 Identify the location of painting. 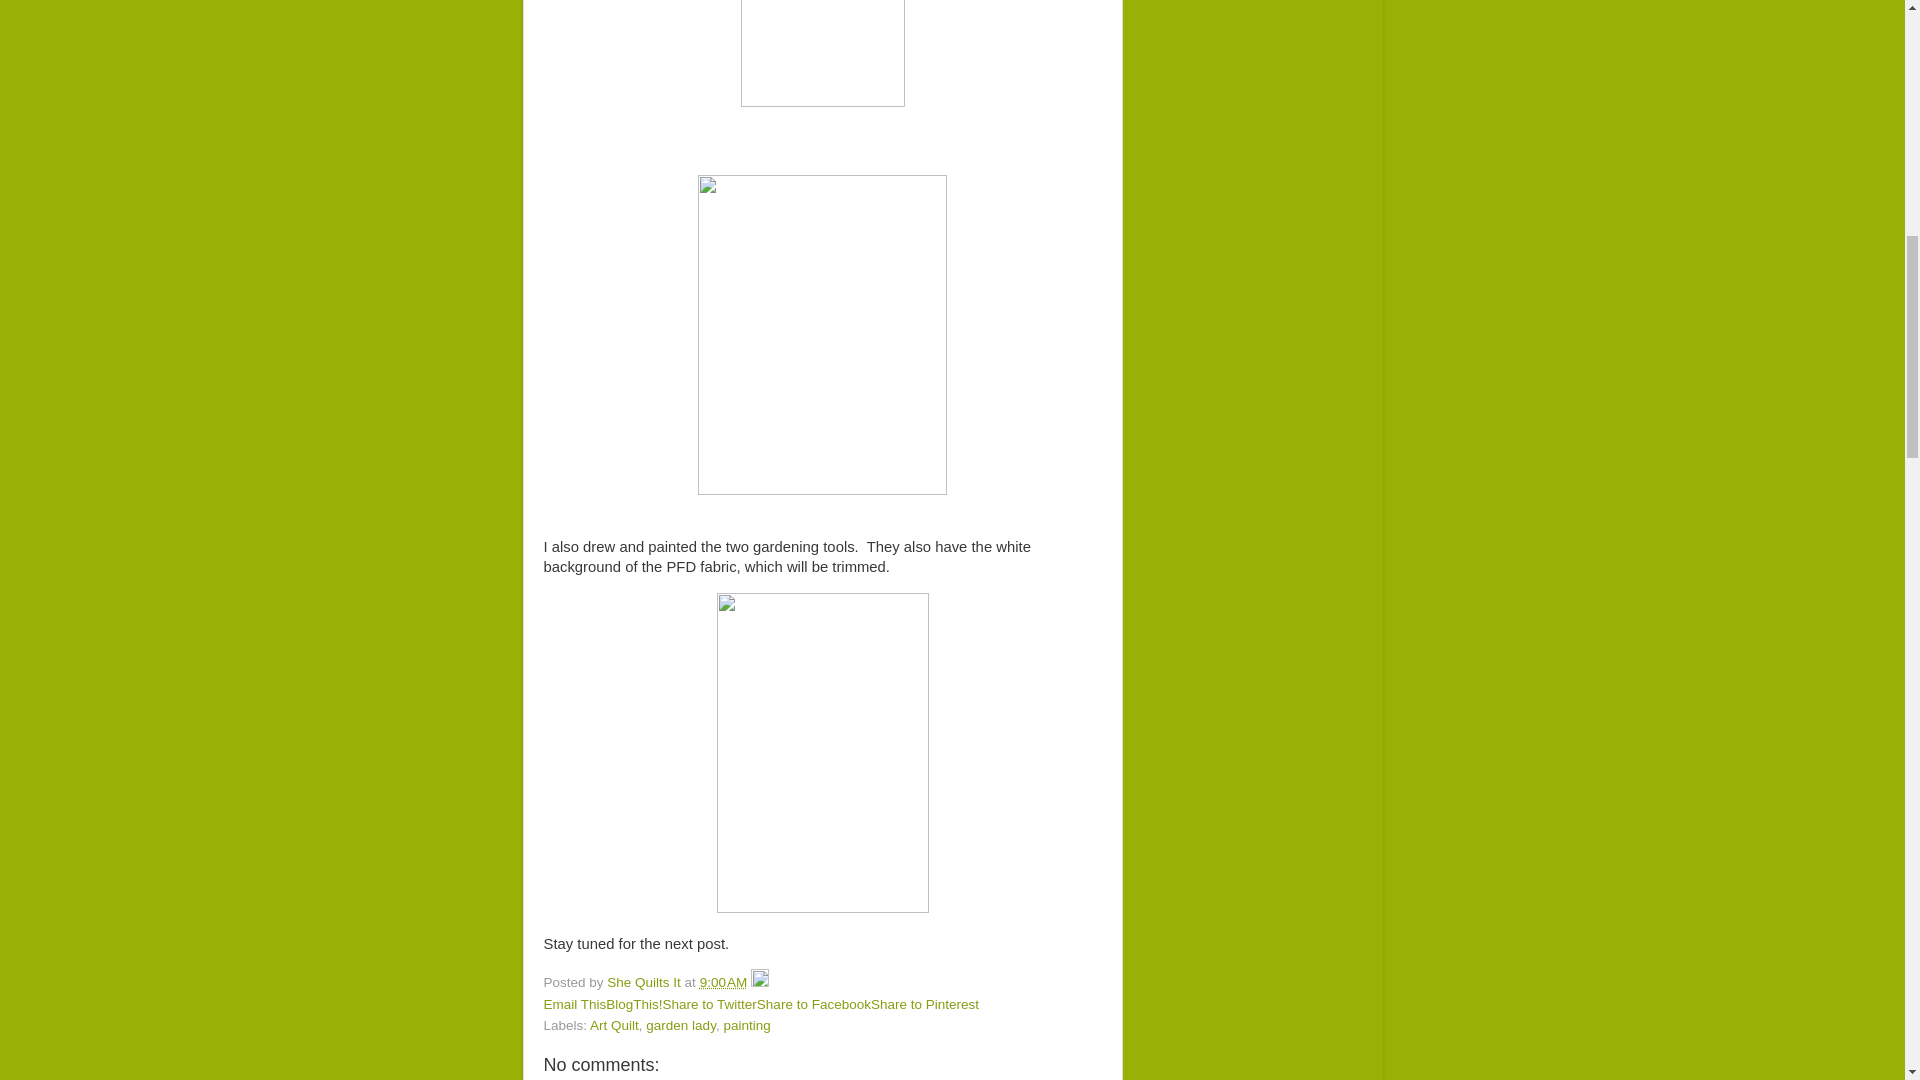
(746, 1025).